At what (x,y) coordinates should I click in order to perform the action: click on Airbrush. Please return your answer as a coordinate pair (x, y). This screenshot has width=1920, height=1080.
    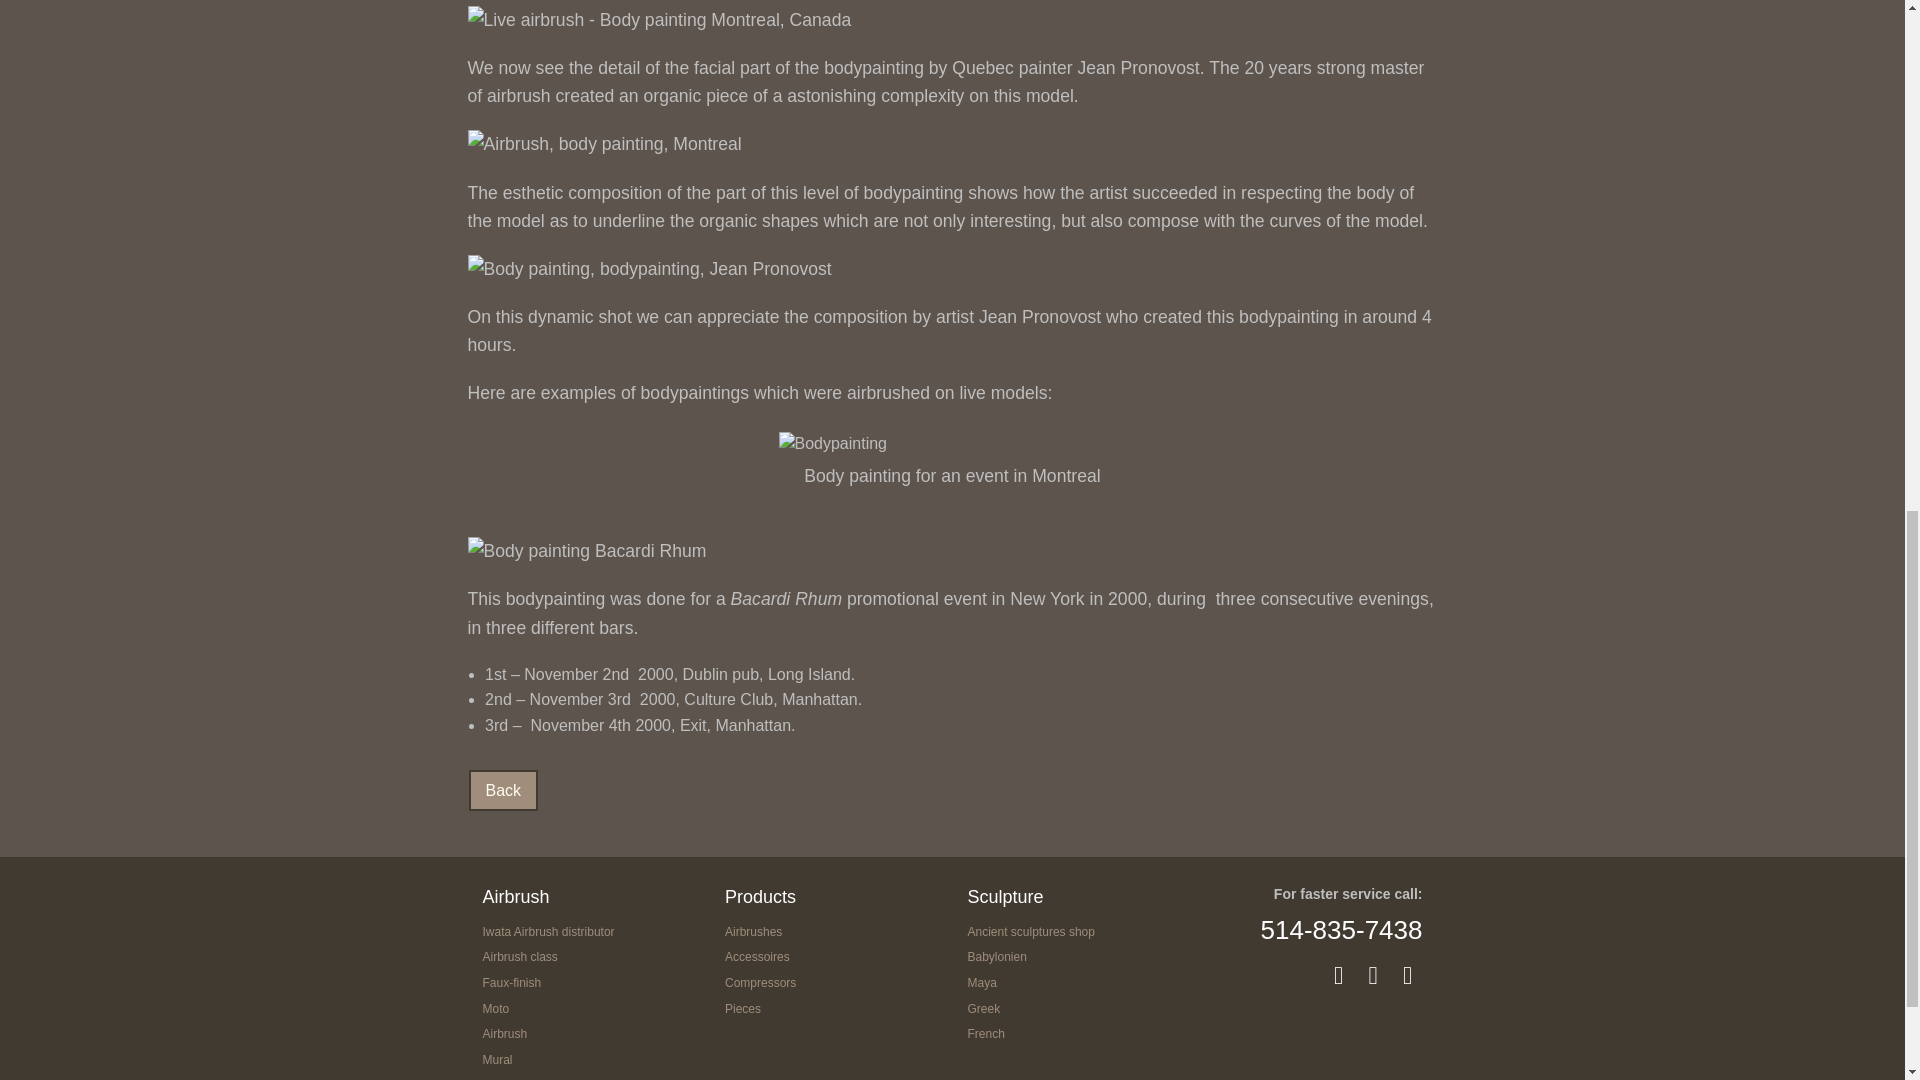
    Looking at the image, I should click on (504, 1034).